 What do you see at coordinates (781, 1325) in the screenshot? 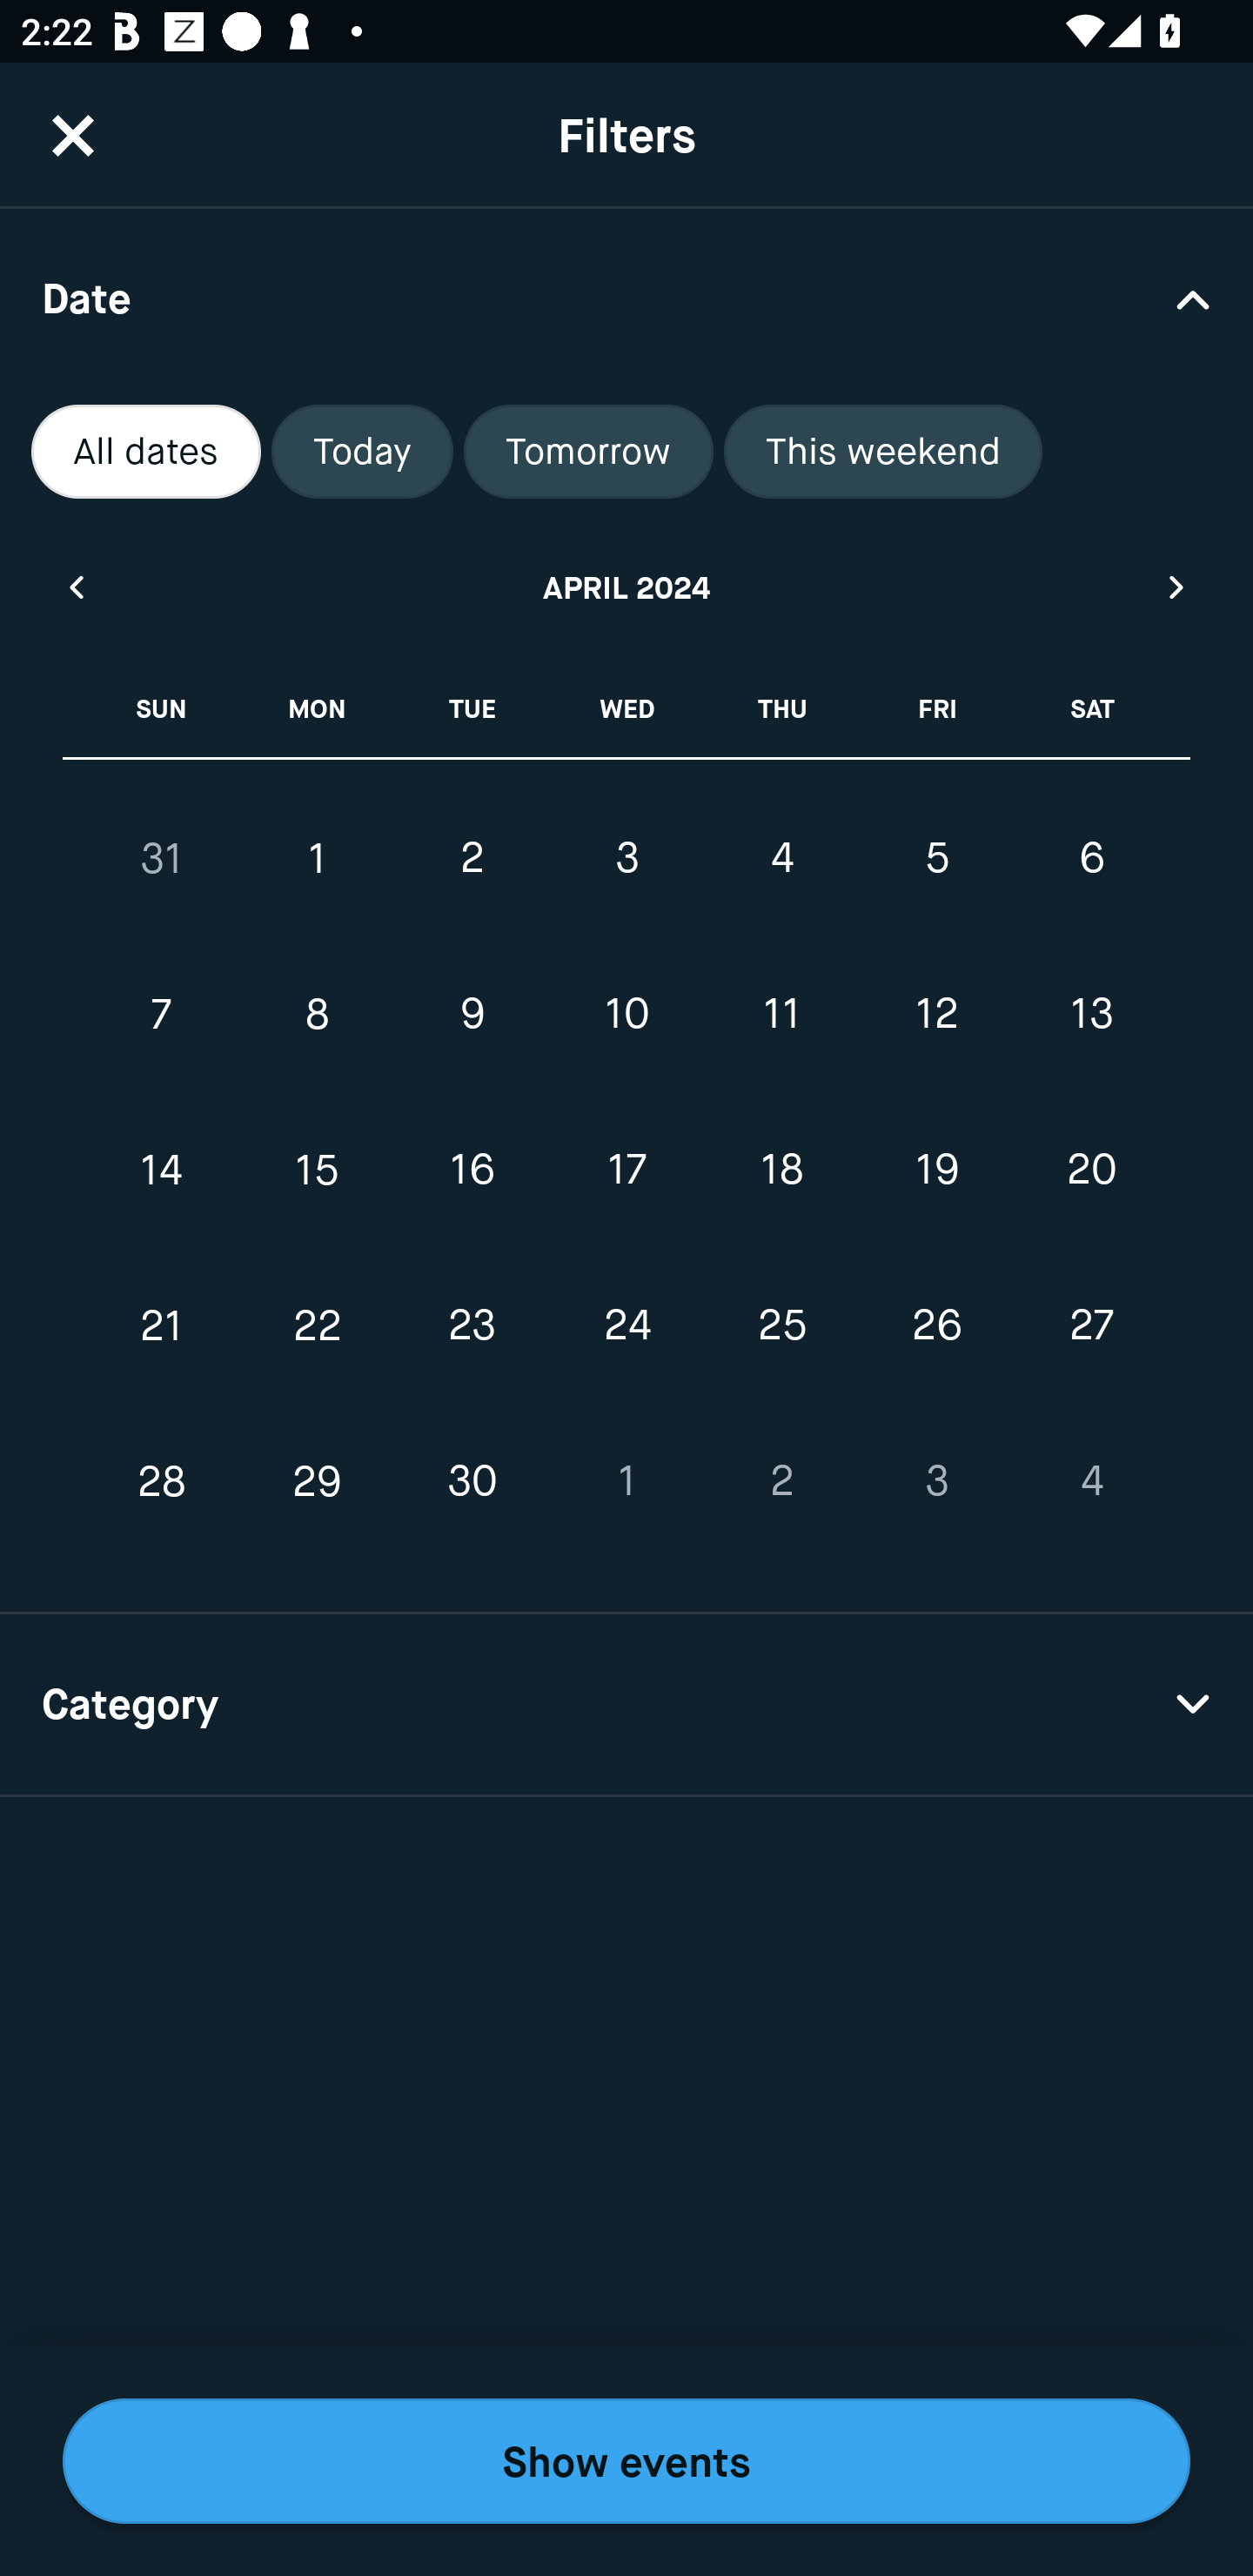
I see `25` at bounding box center [781, 1325].